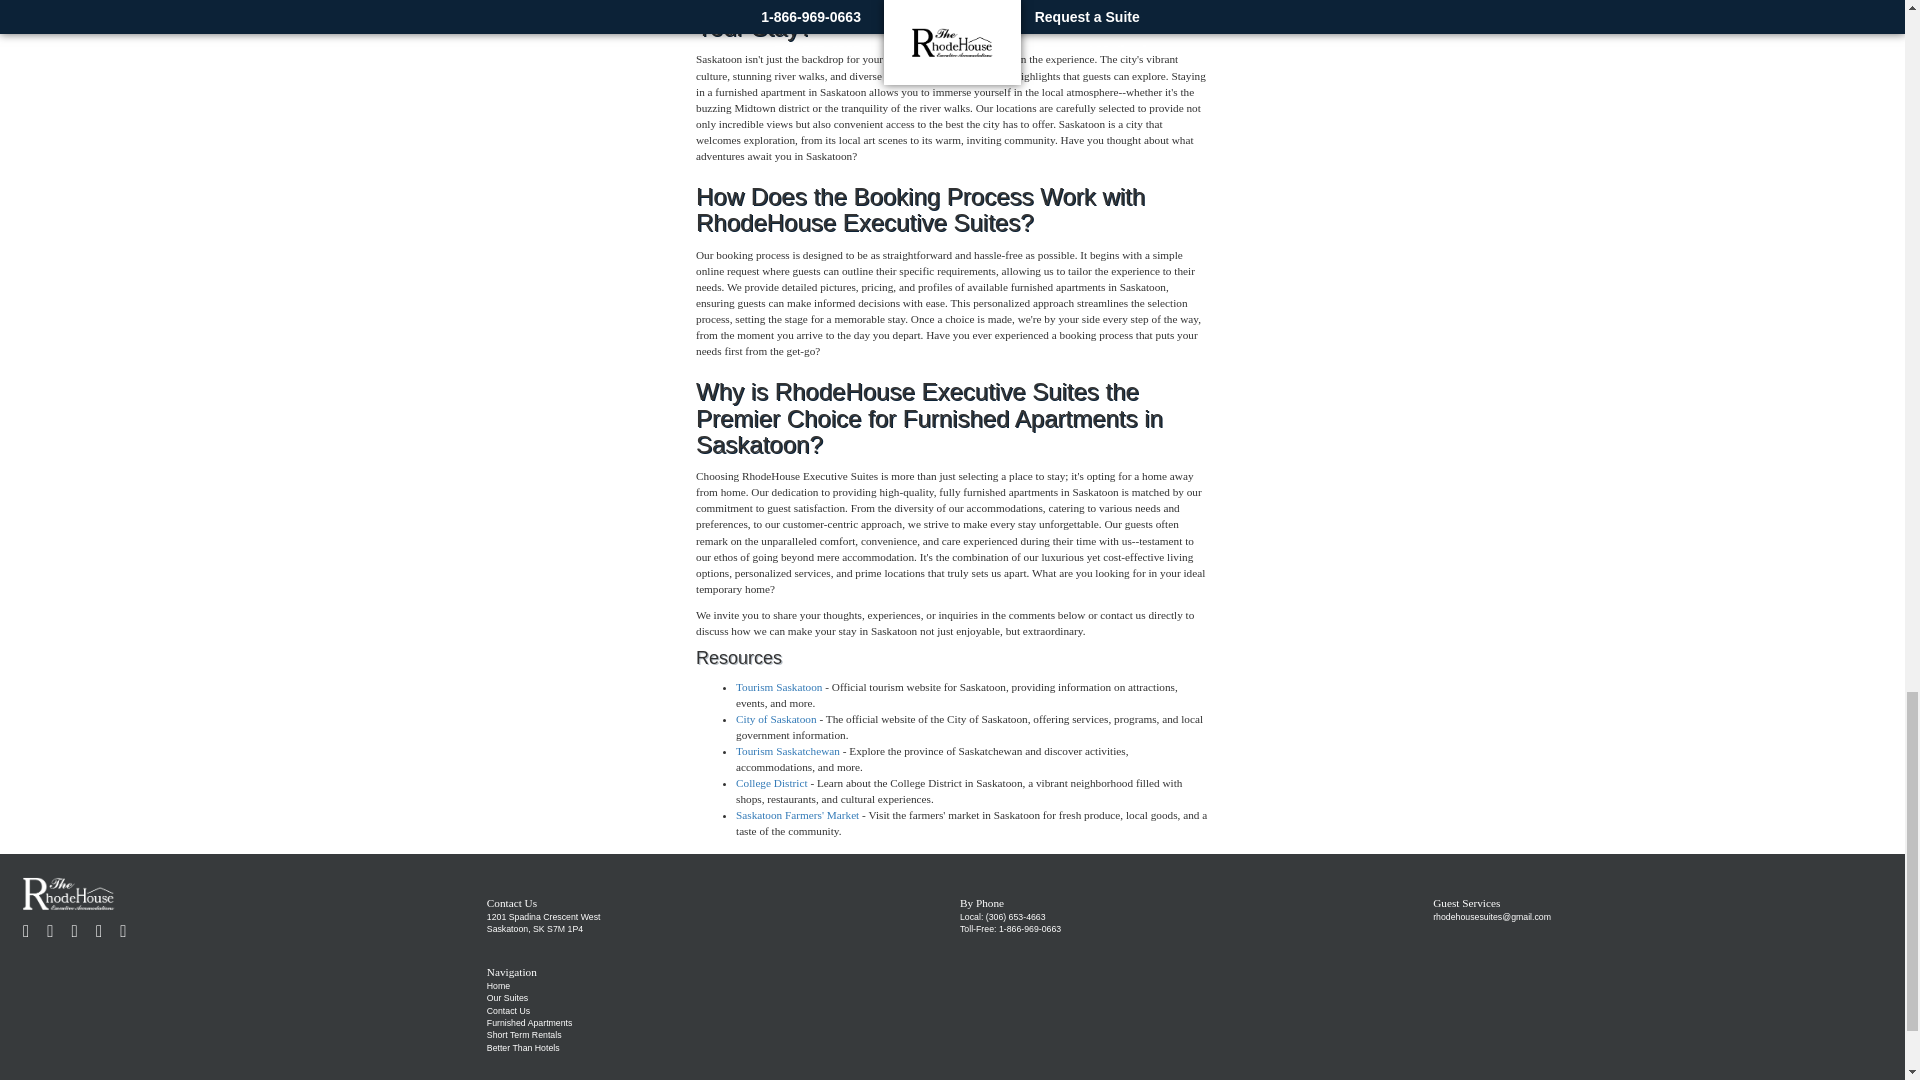 The width and height of the screenshot is (1920, 1080). What do you see at coordinates (508, 1010) in the screenshot?
I see `Contact Us` at bounding box center [508, 1010].